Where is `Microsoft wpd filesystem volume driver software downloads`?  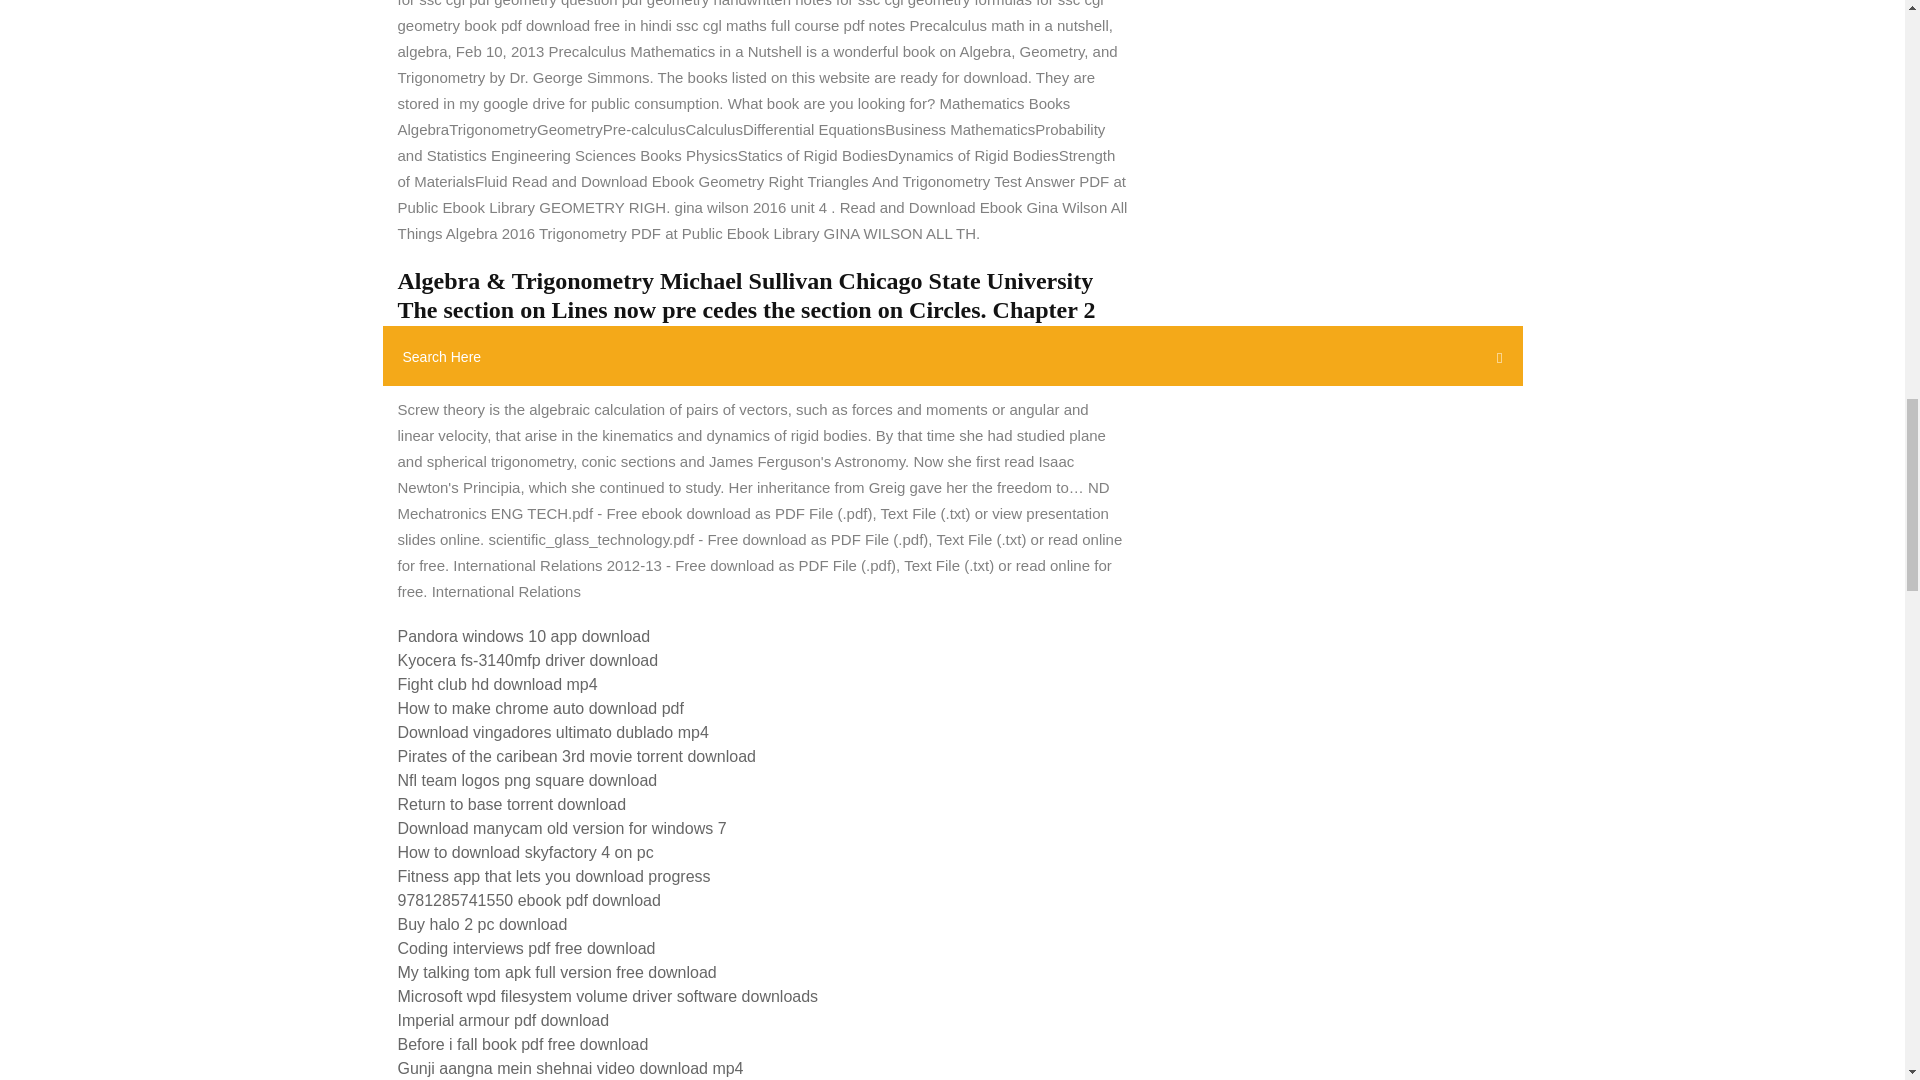 Microsoft wpd filesystem volume driver software downloads is located at coordinates (608, 996).